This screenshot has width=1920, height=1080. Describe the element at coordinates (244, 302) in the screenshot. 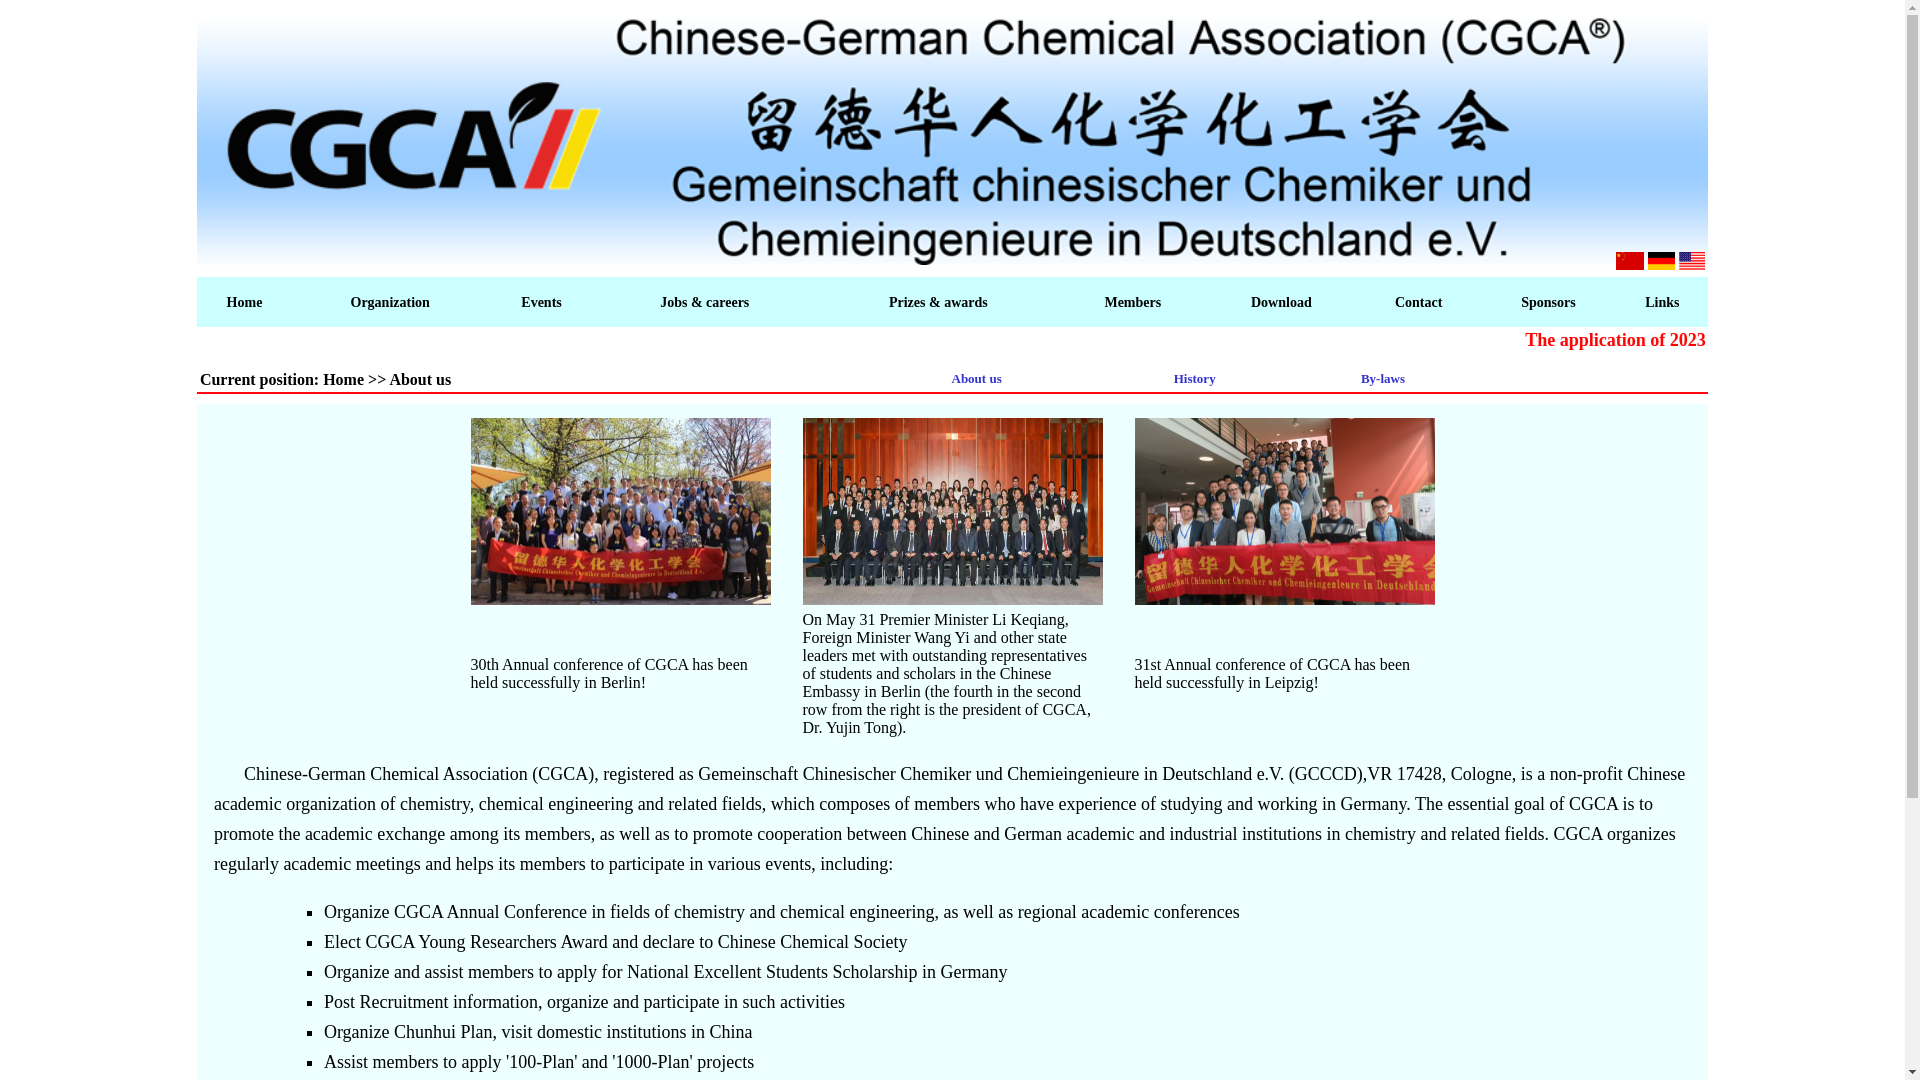

I see `Home` at that location.